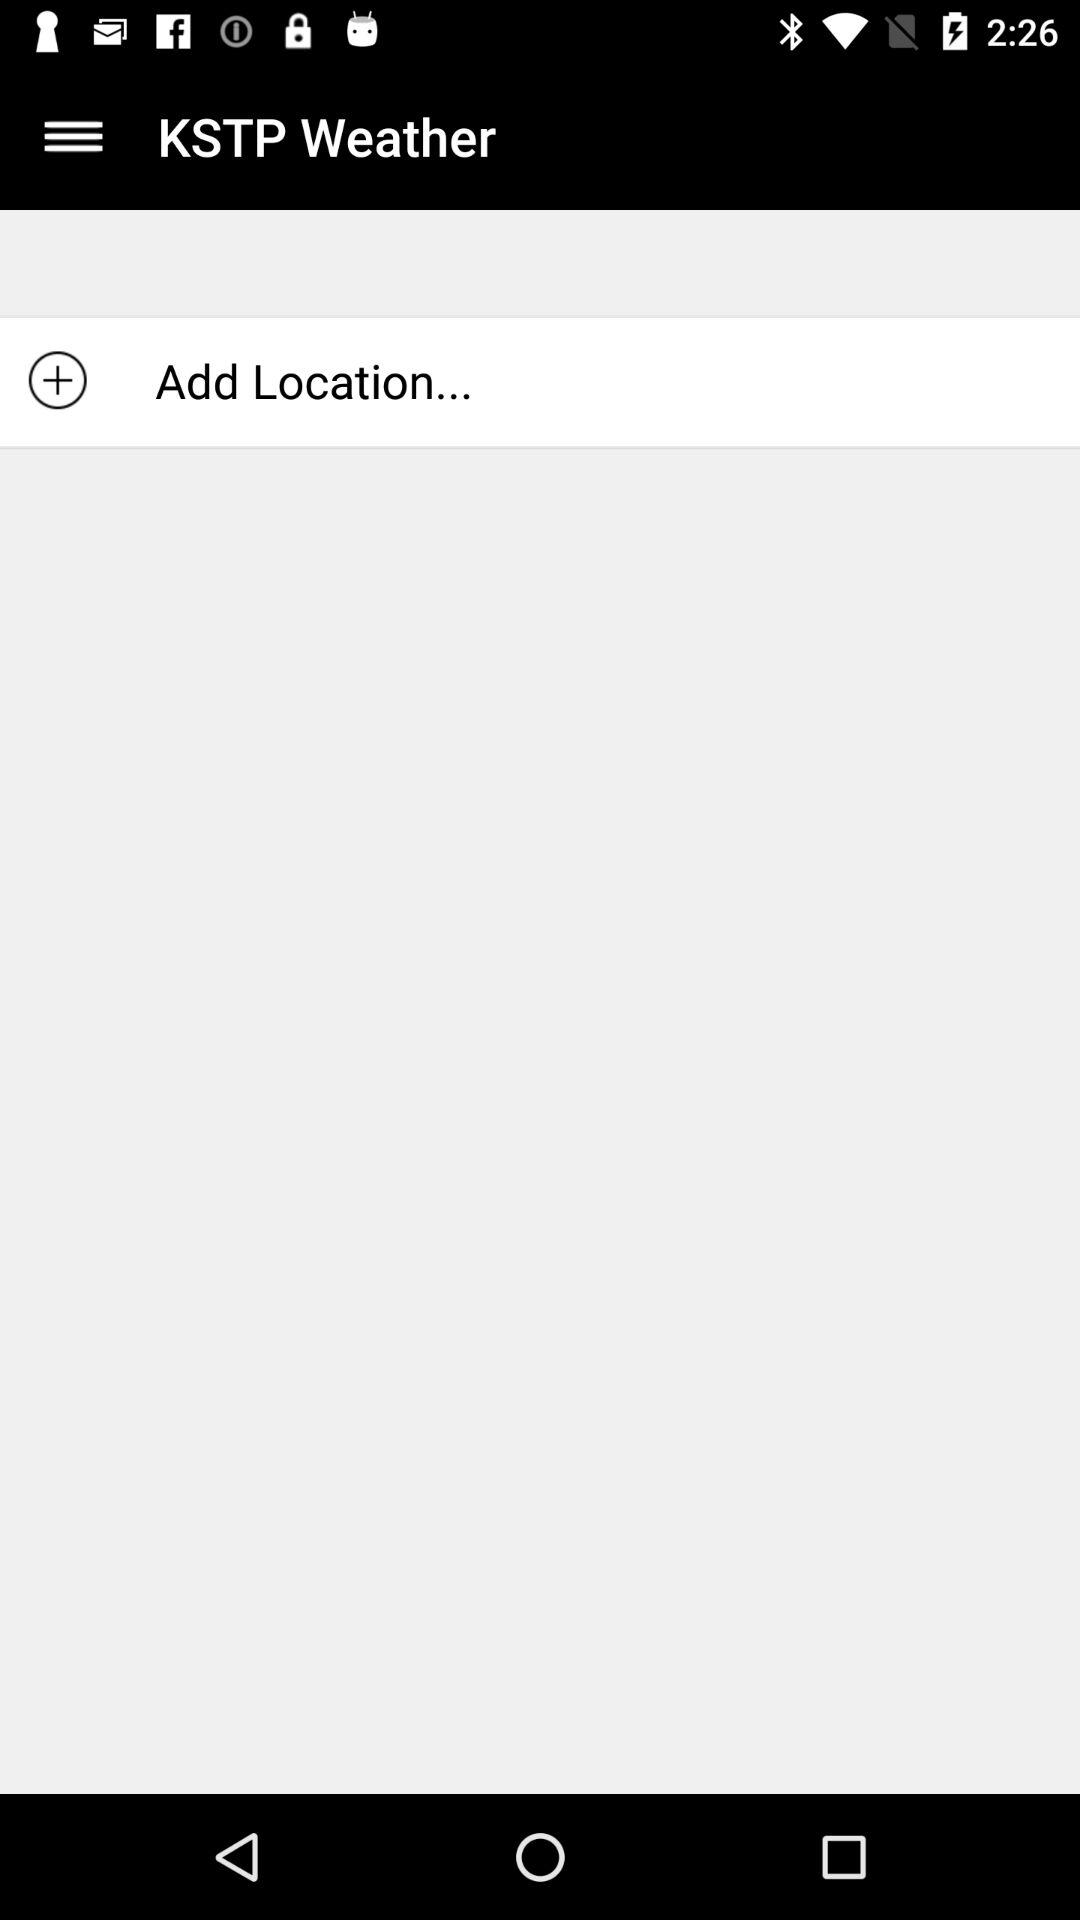 The width and height of the screenshot is (1080, 1920). Describe the element at coordinates (540, 380) in the screenshot. I see `choose add location... item` at that location.